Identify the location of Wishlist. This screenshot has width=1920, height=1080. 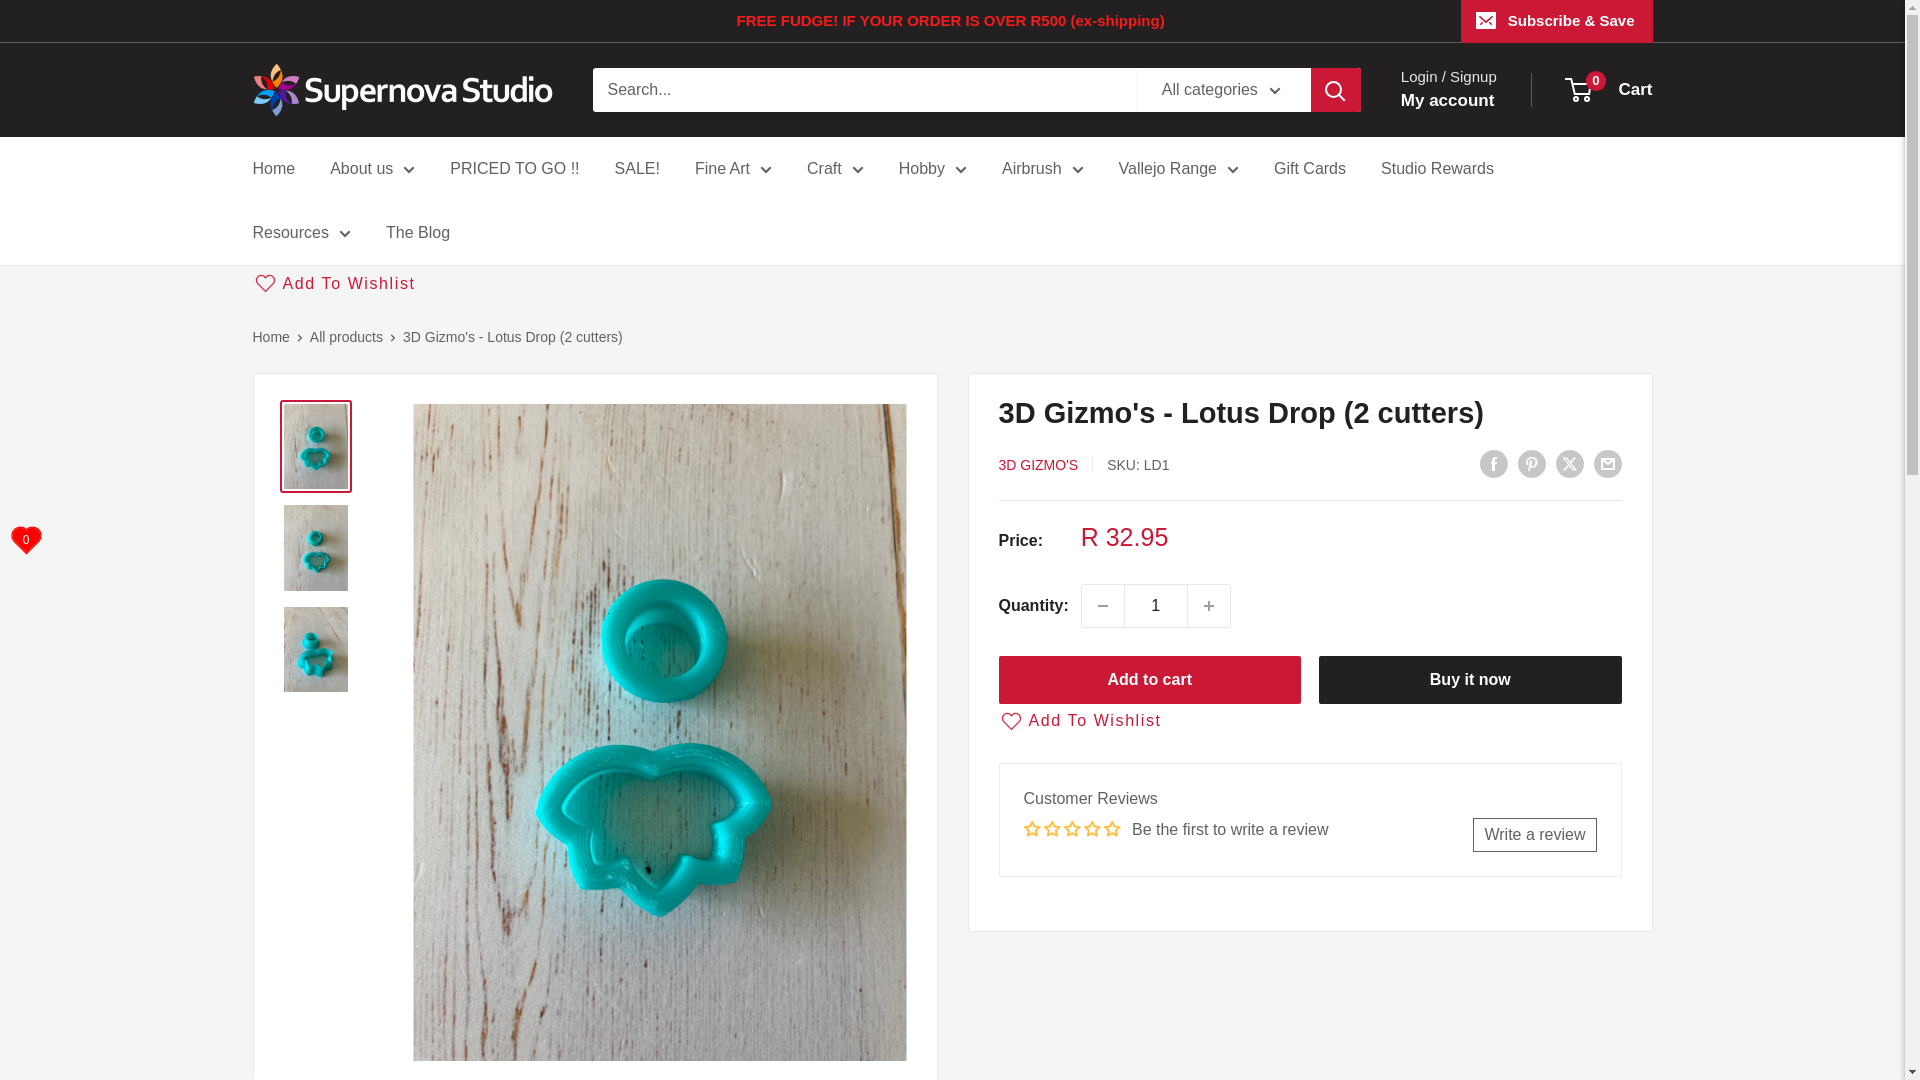
(26, 540).